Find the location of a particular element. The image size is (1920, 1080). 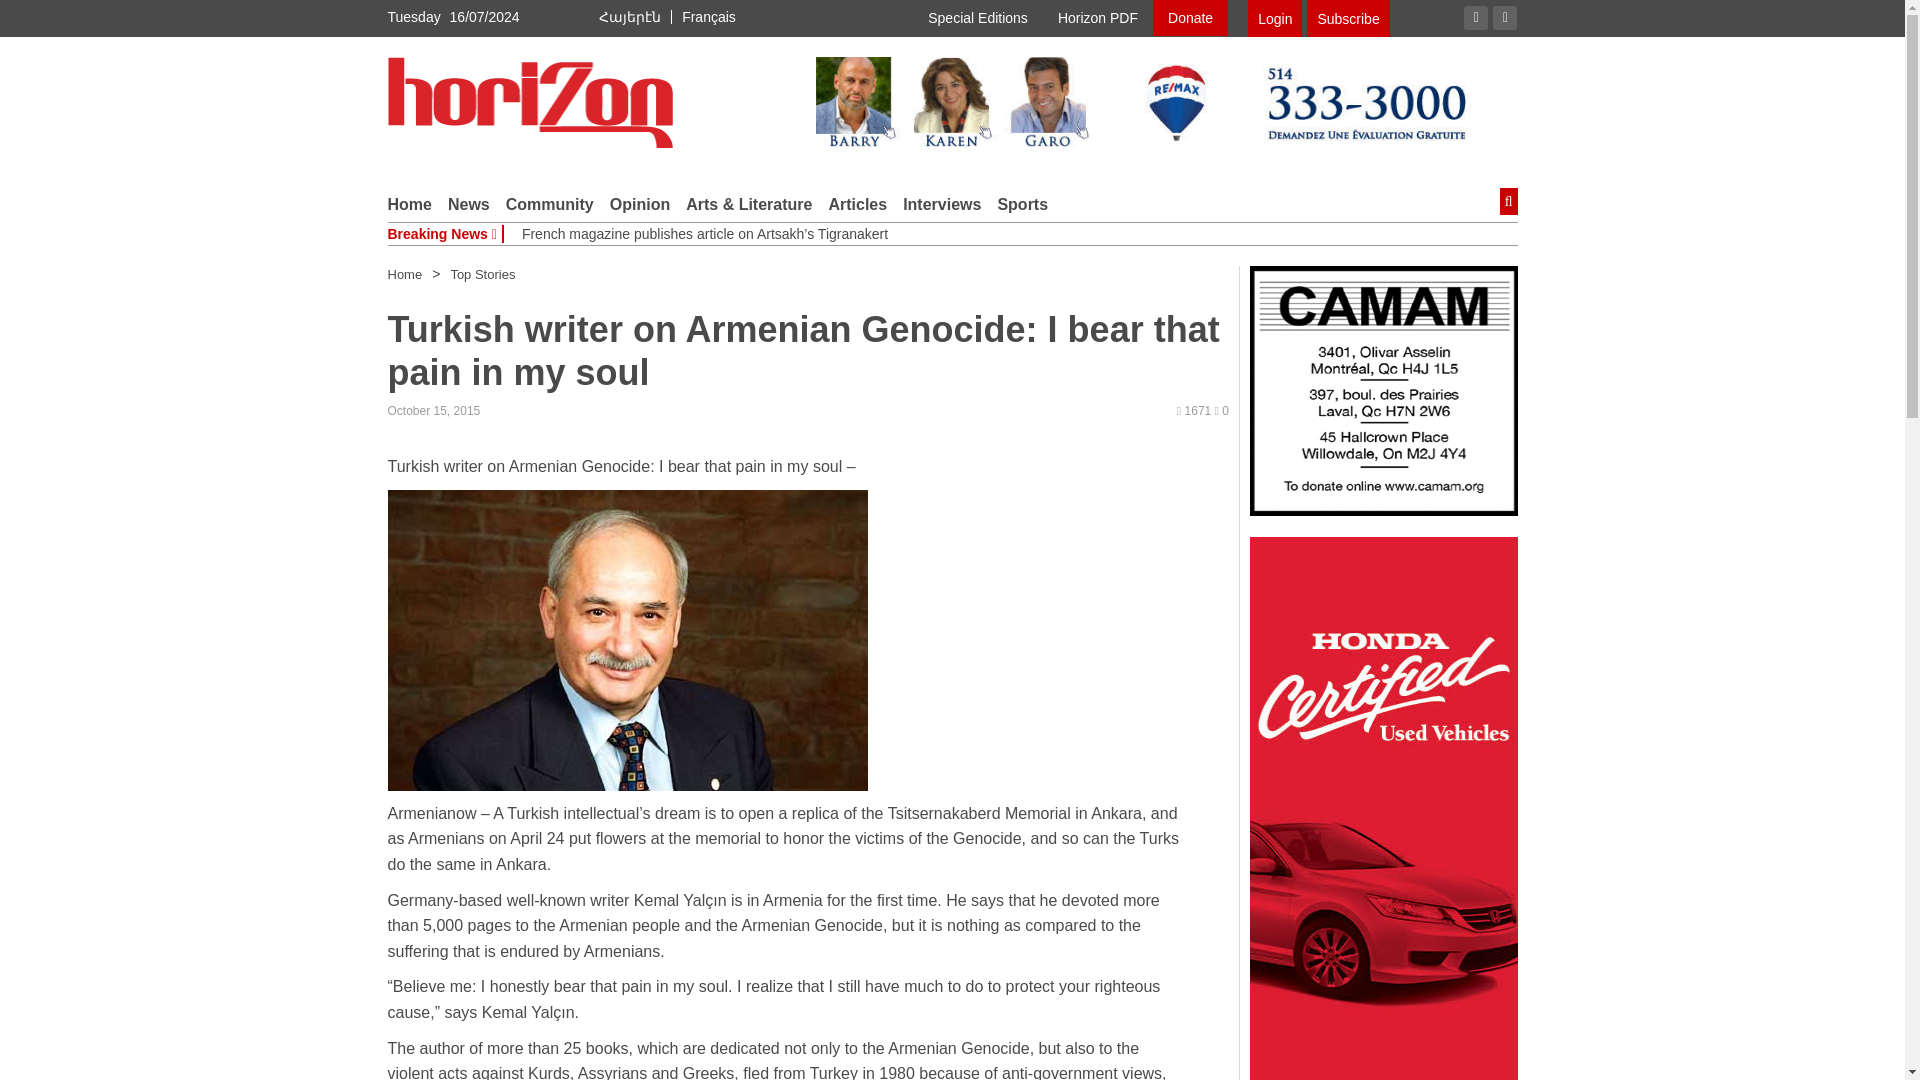

Community is located at coordinates (550, 204).